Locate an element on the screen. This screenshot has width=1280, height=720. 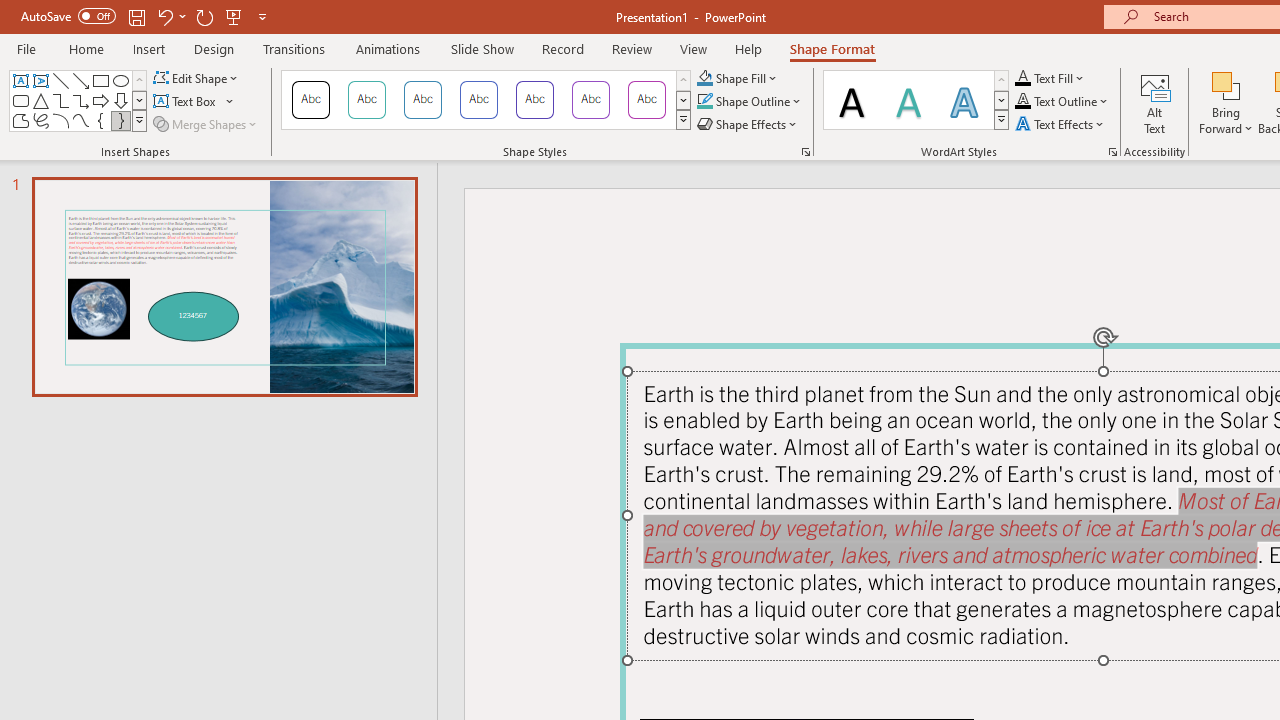
AutomationID: ShapesInsertGallery is located at coordinates (78, 100).